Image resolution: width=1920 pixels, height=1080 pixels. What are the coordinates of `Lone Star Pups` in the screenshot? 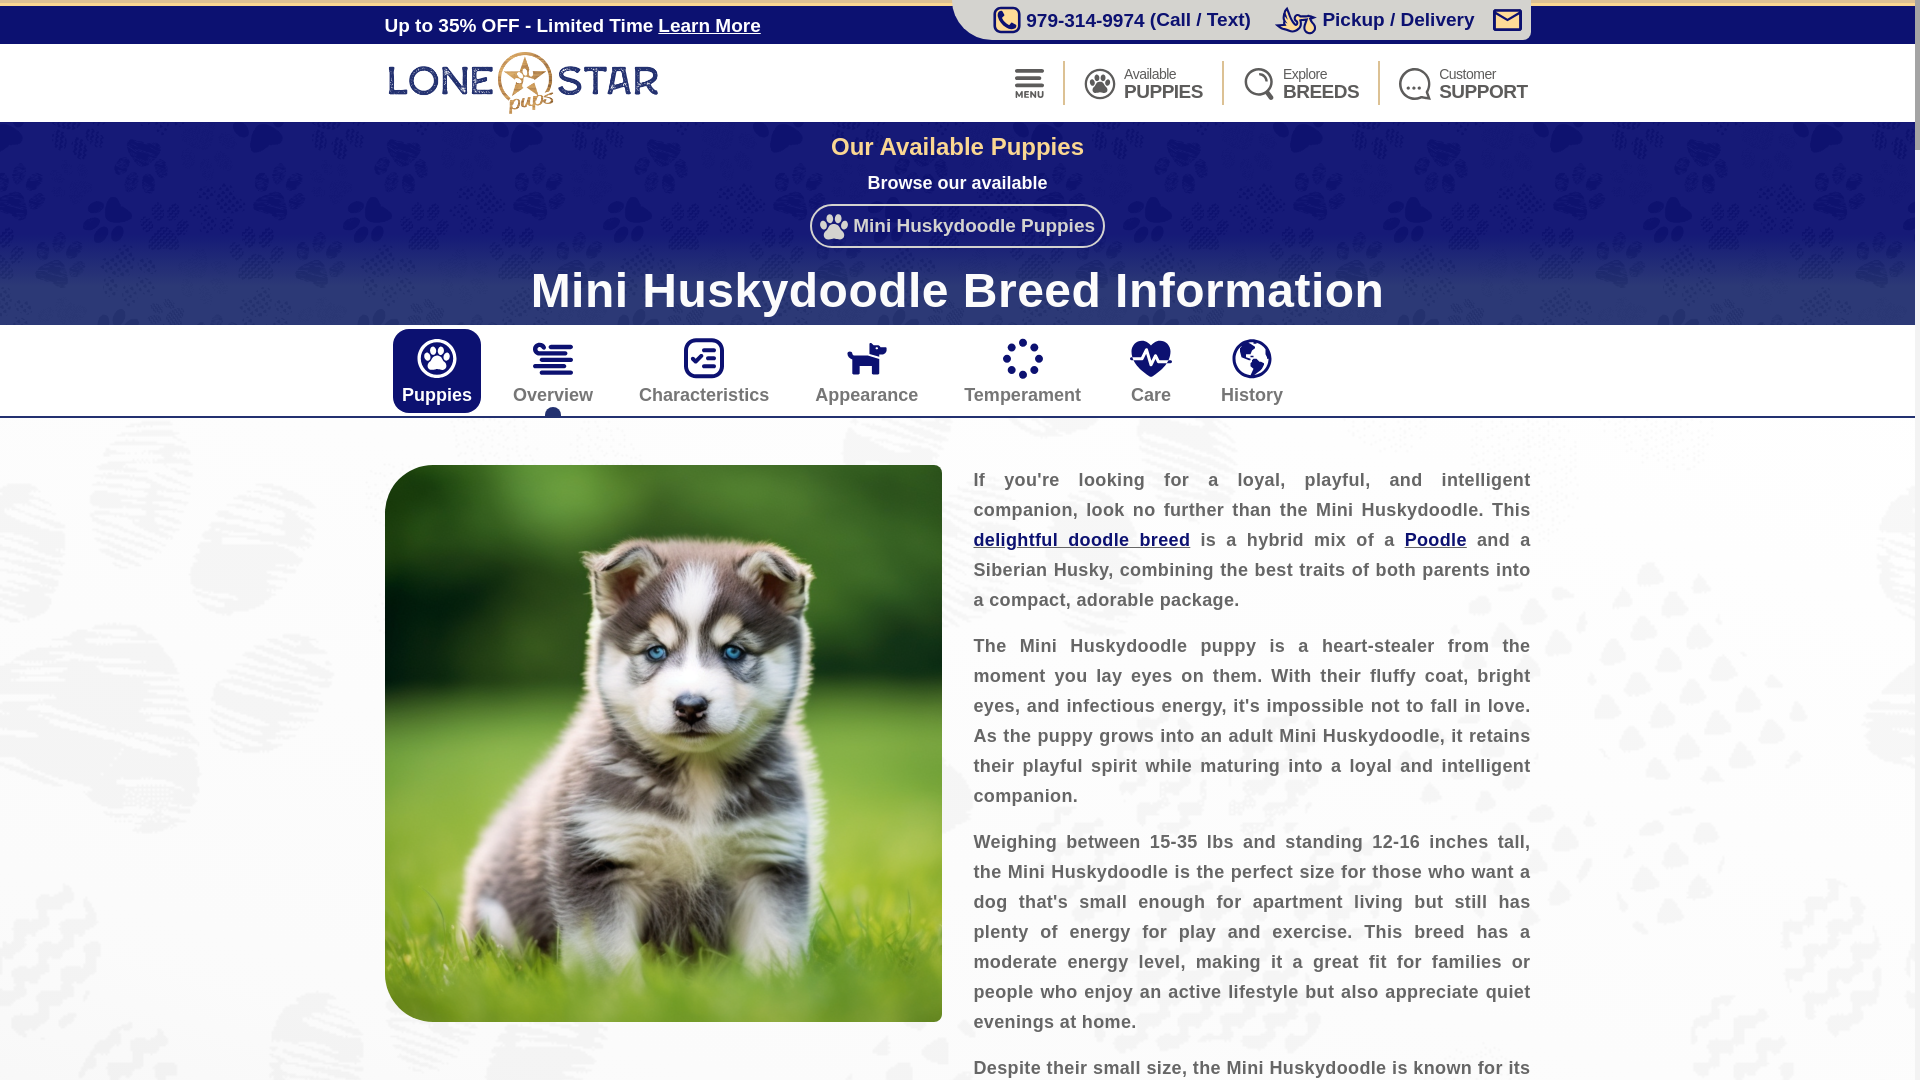 It's located at (1436, 540).